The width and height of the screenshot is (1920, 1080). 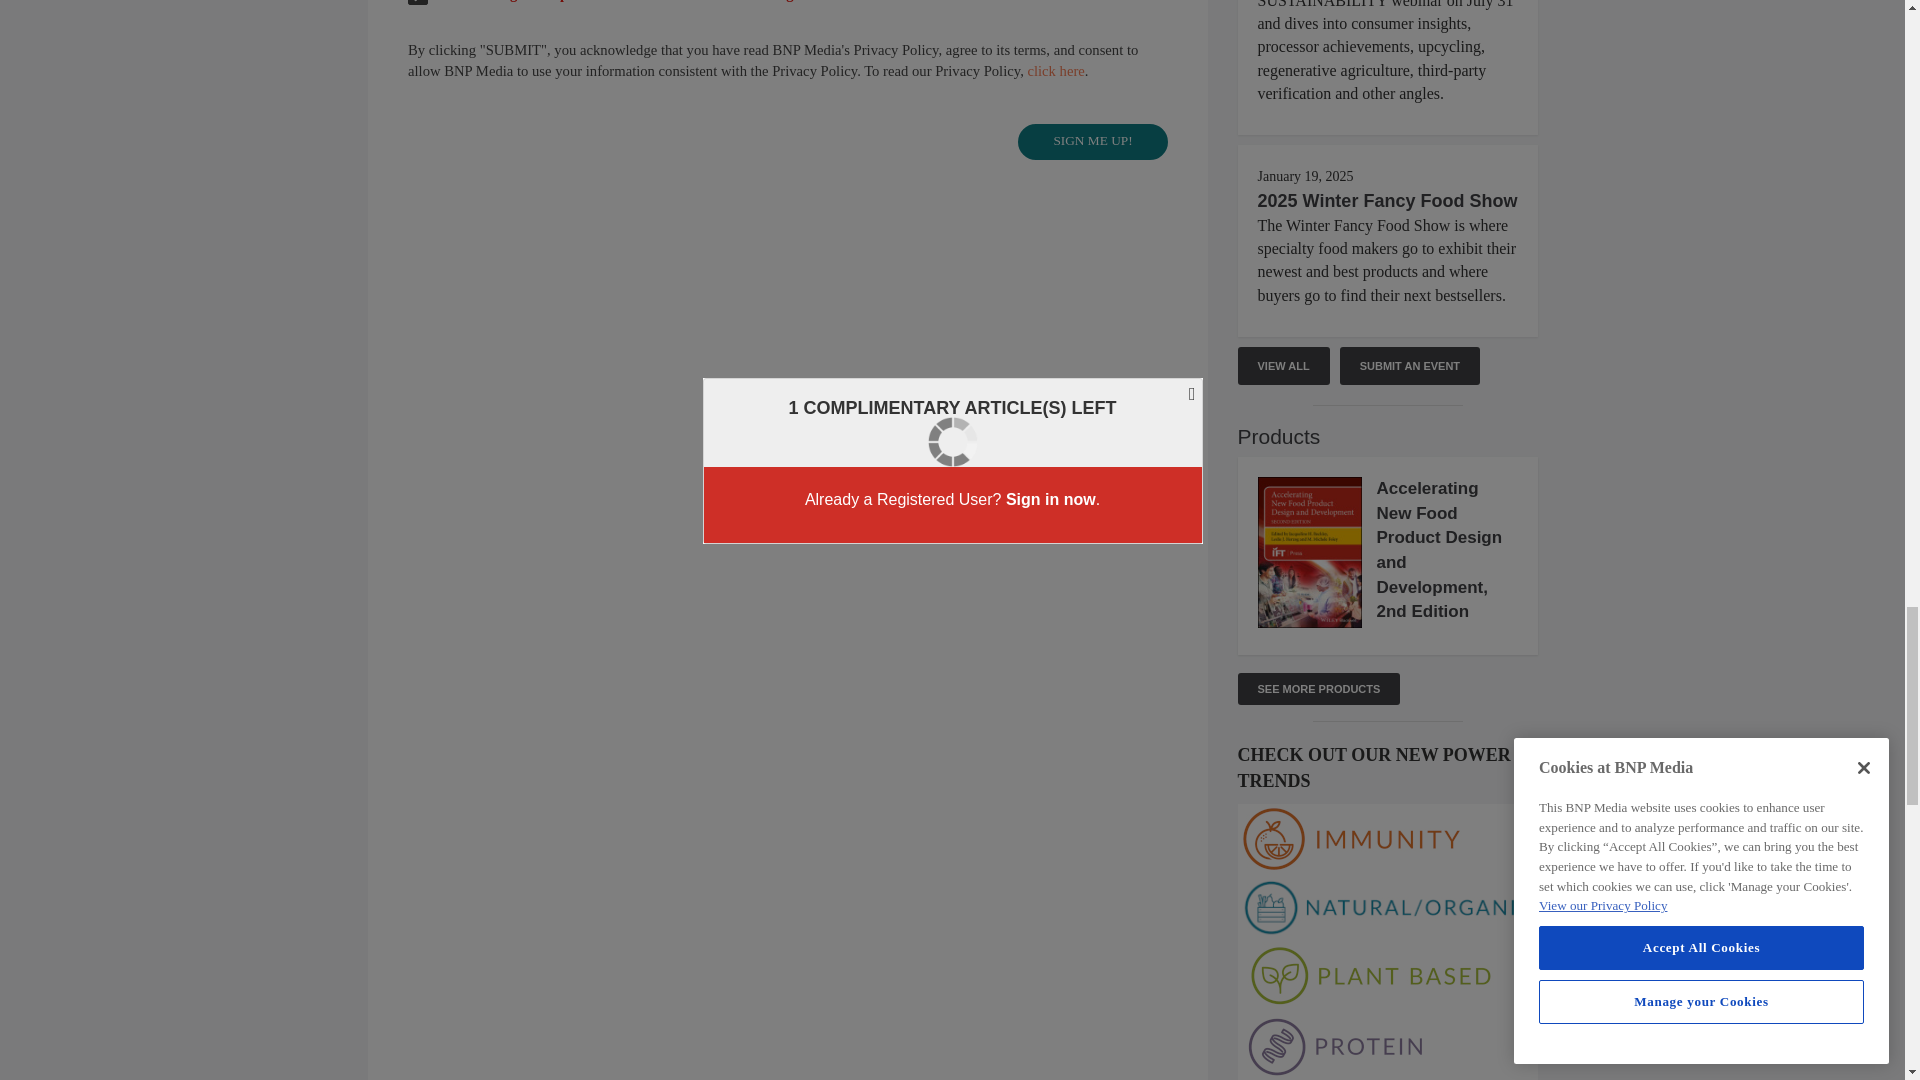 What do you see at coordinates (1388, 200) in the screenshot?
I see `2025 Winter Fancy Food Show` at bounding box center [1388, 200].